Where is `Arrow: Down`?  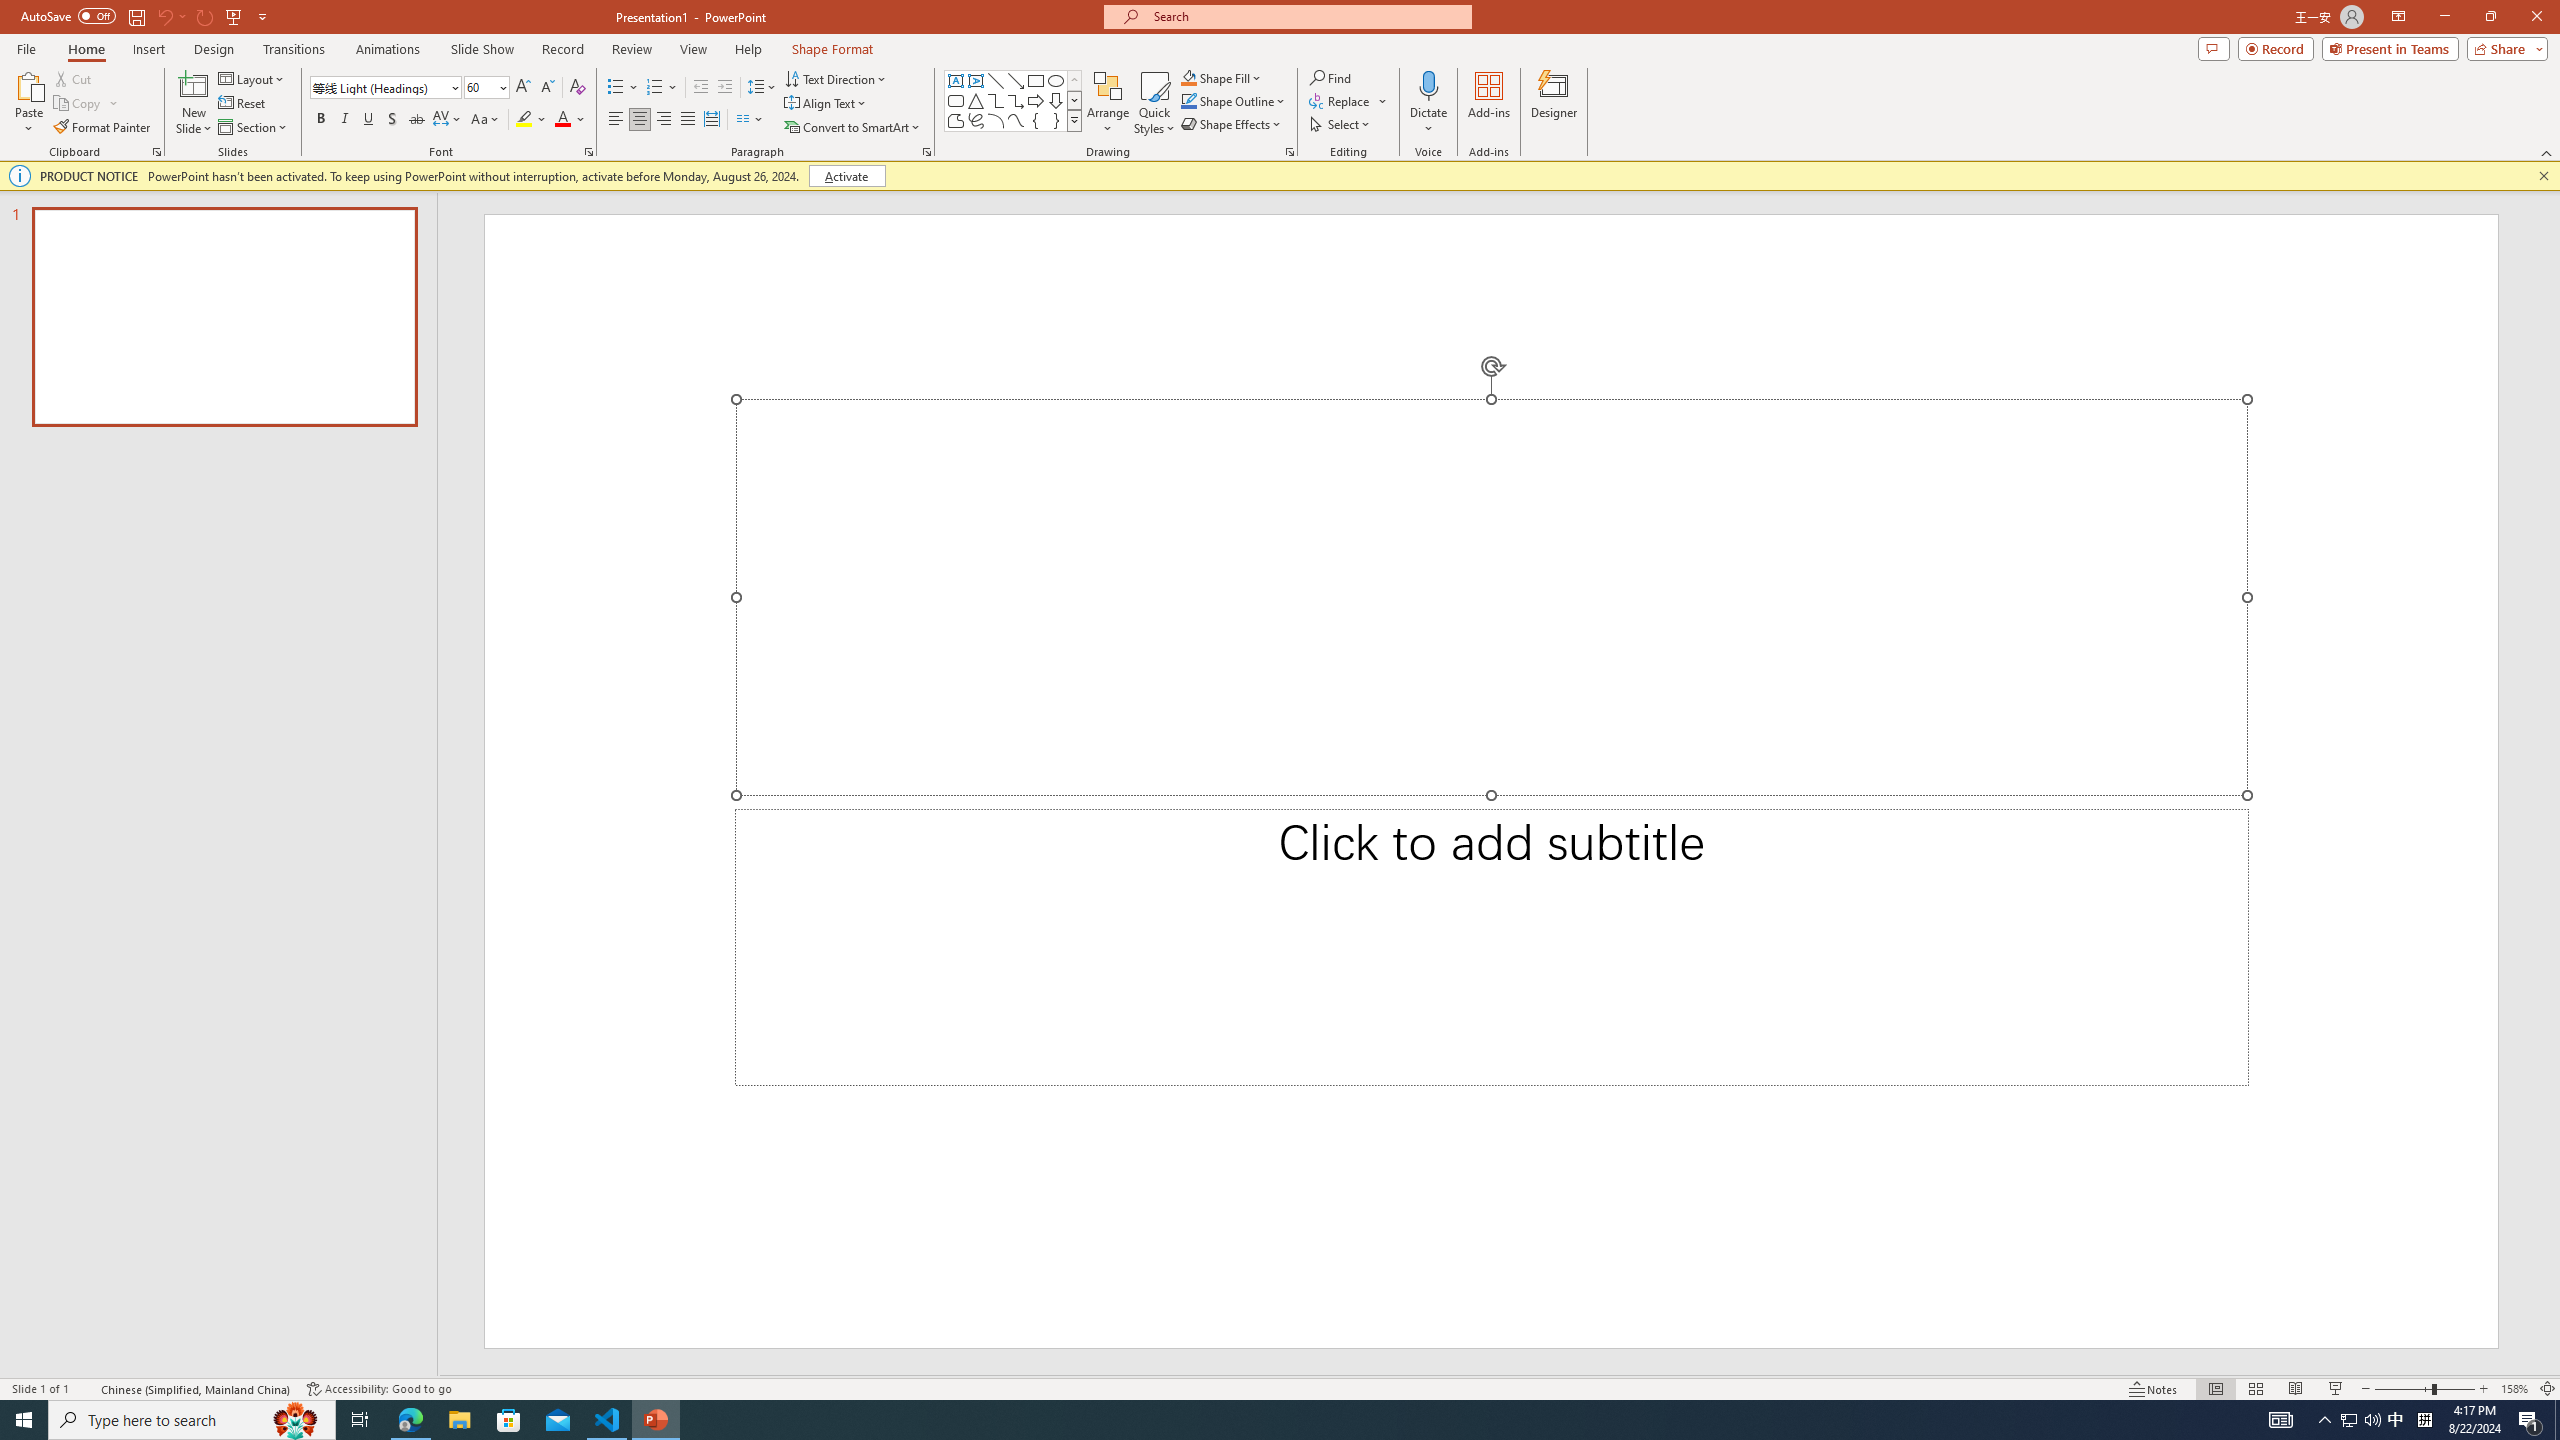
Arrow: Down is located at coordinates (1056, 100).